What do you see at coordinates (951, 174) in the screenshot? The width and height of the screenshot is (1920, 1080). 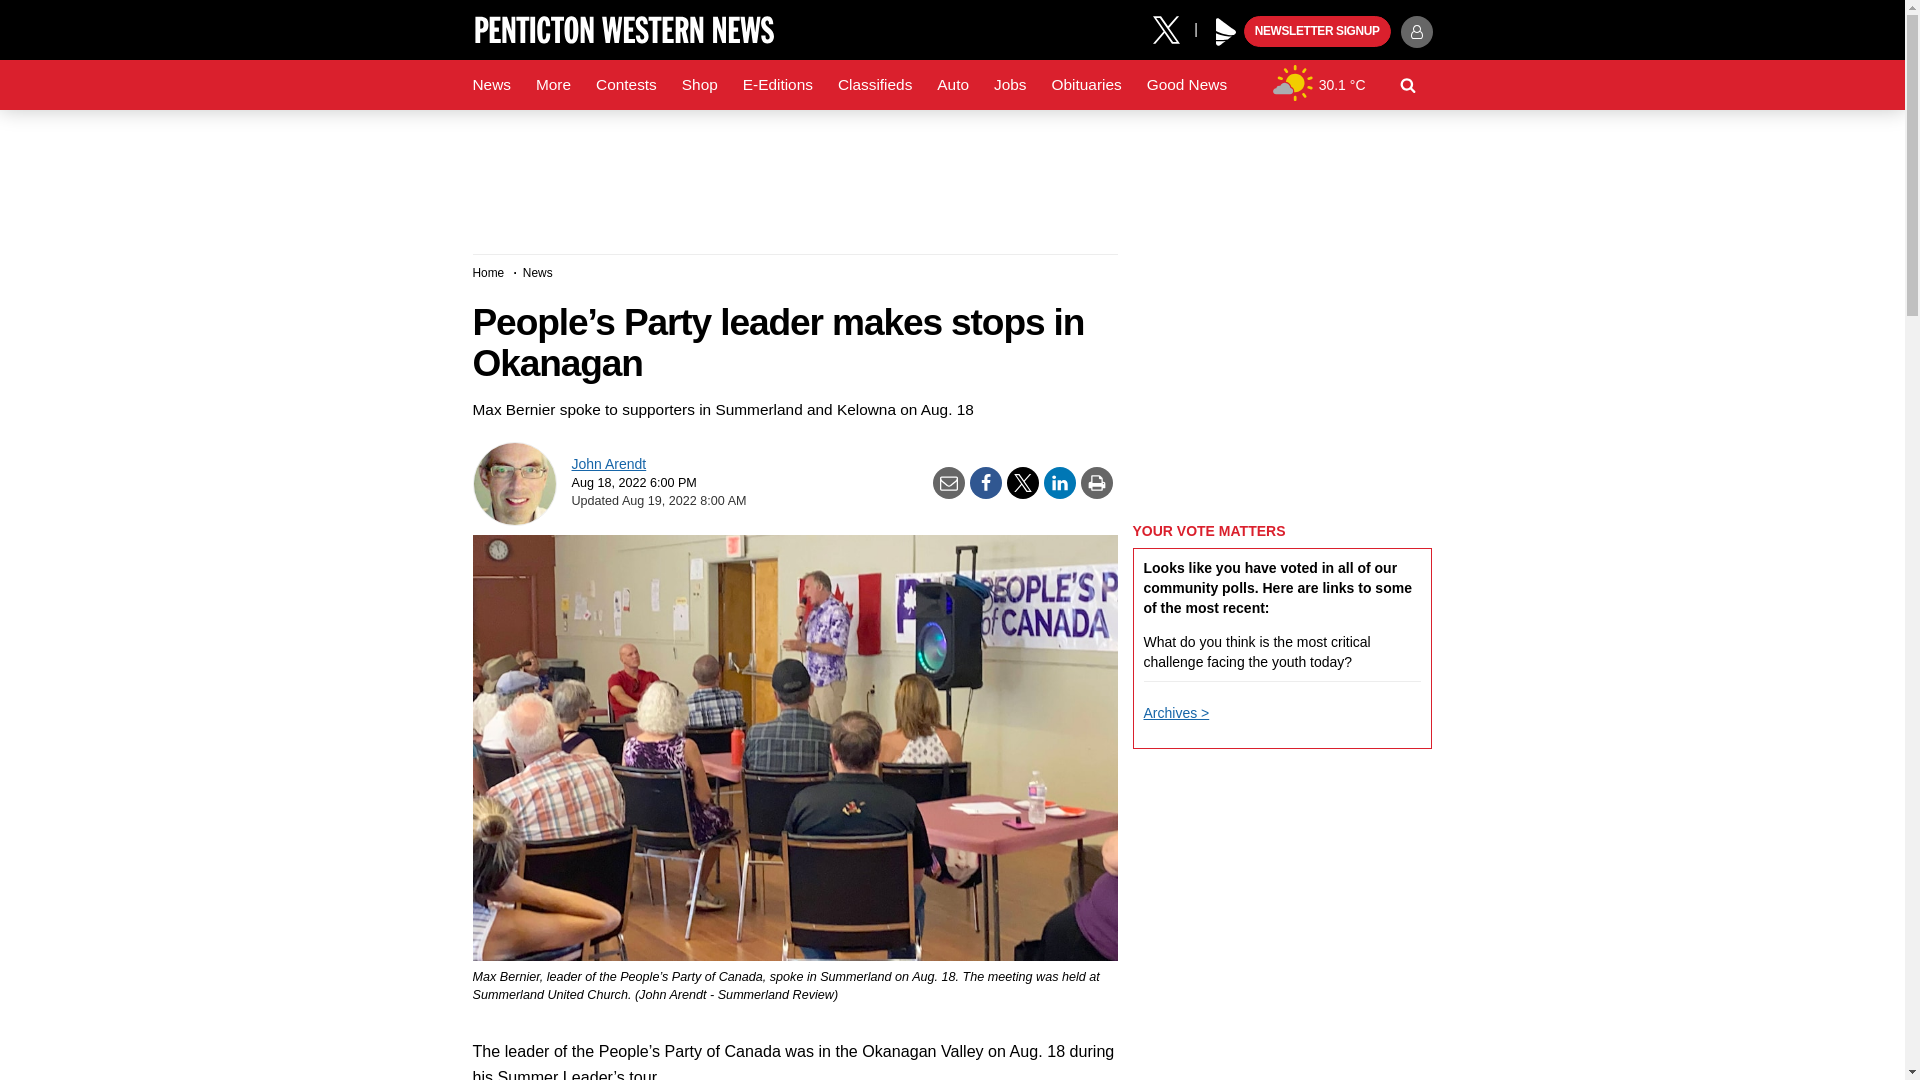 I see `3rd party ad content` at bounding box center [951, 174].